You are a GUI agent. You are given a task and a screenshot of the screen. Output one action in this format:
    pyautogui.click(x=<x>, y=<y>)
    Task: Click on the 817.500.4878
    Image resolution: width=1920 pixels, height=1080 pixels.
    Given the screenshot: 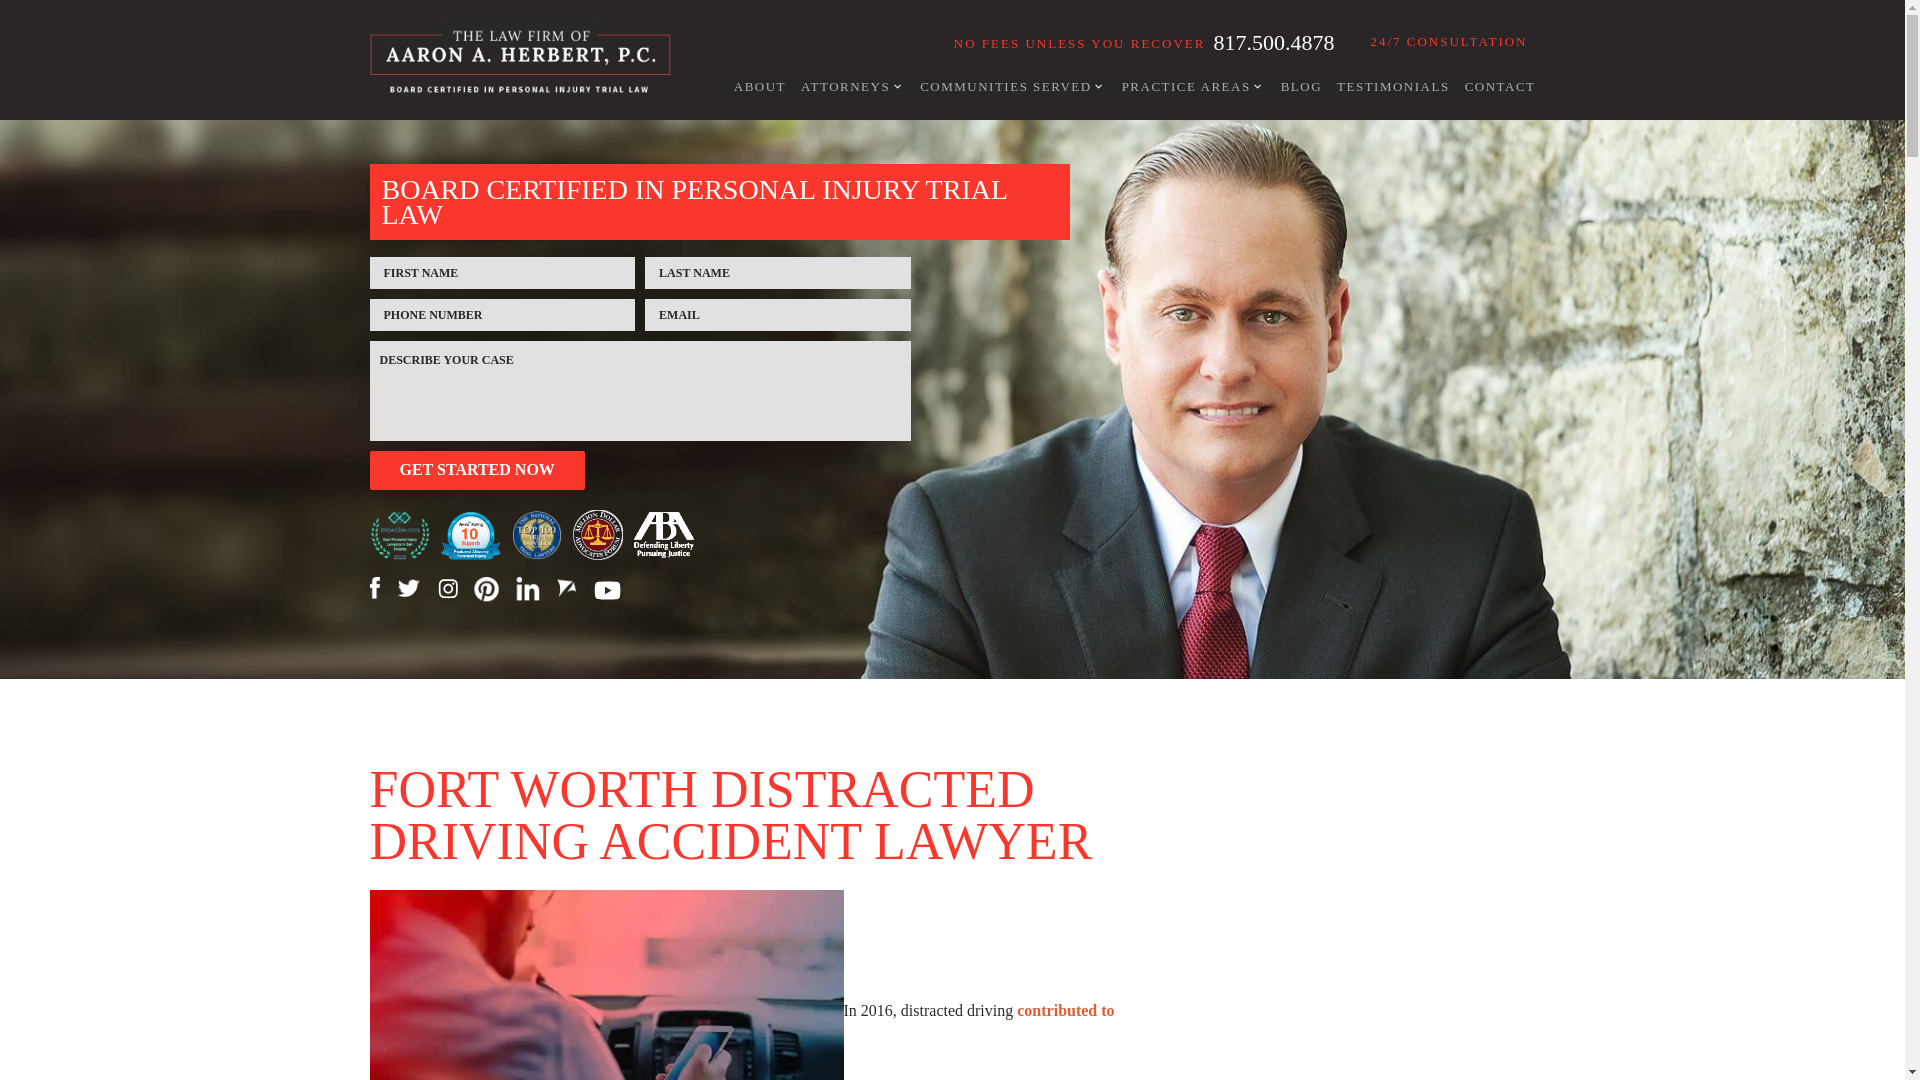 What is the action you would take?
    pyautogui.click(x=1274, y=42)
    